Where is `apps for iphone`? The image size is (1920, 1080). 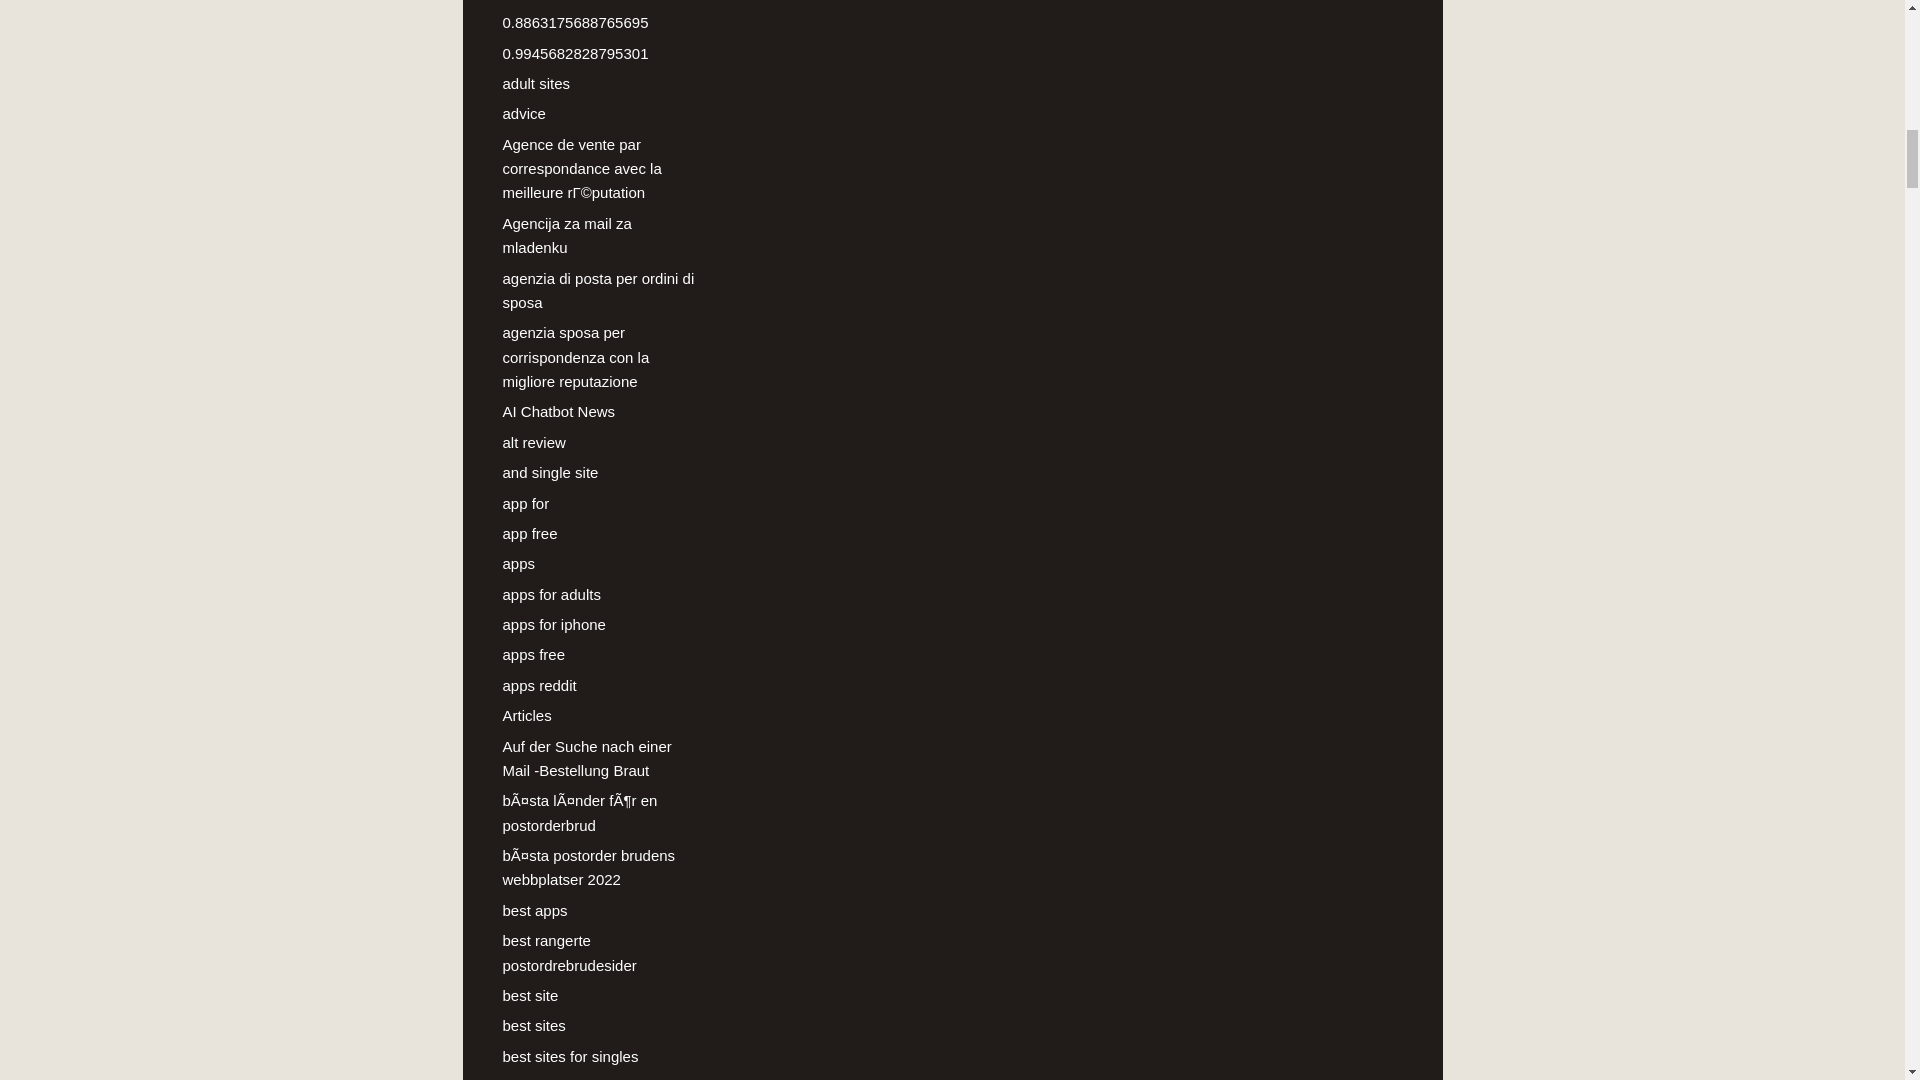
apps for iphone is located at coordinates (552, 624).